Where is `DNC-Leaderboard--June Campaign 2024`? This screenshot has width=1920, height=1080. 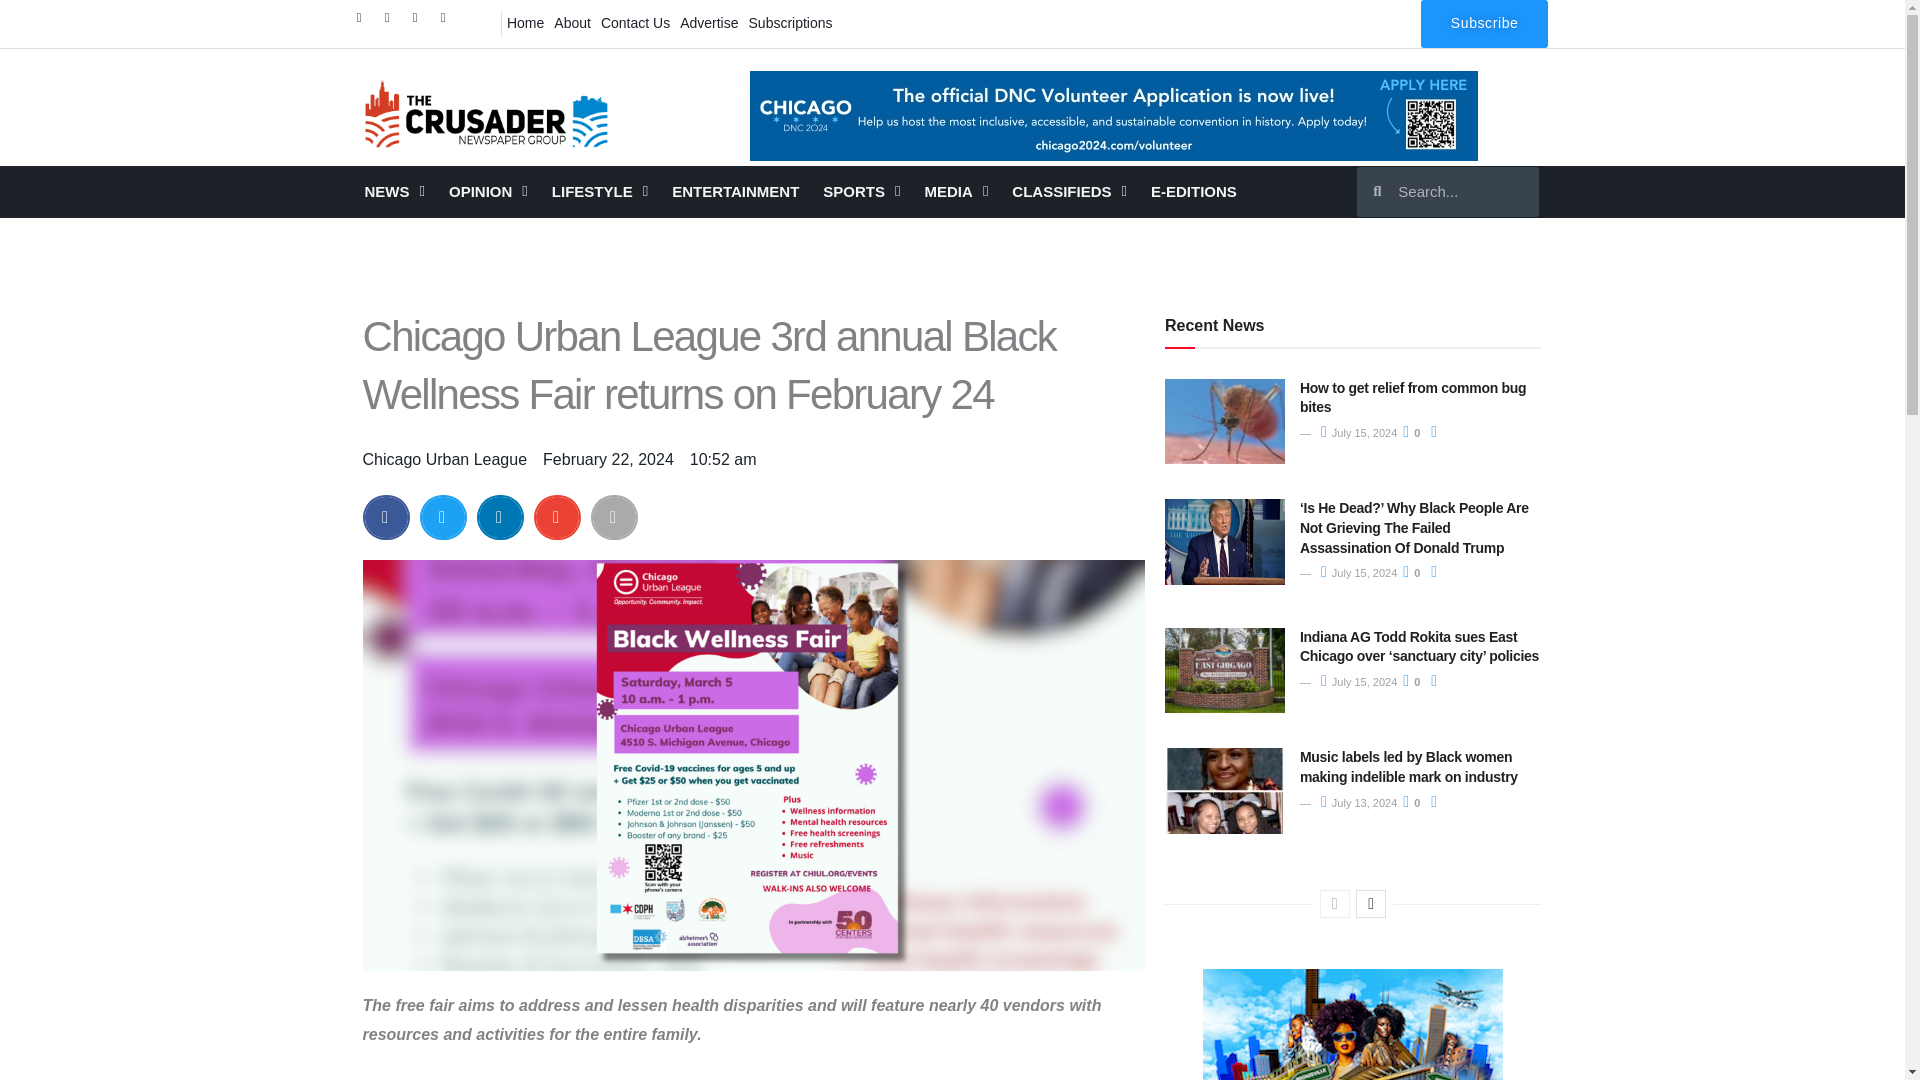
DNC-Leaderboard--June Campaign 2024 is located at coordinates (1114, 116).